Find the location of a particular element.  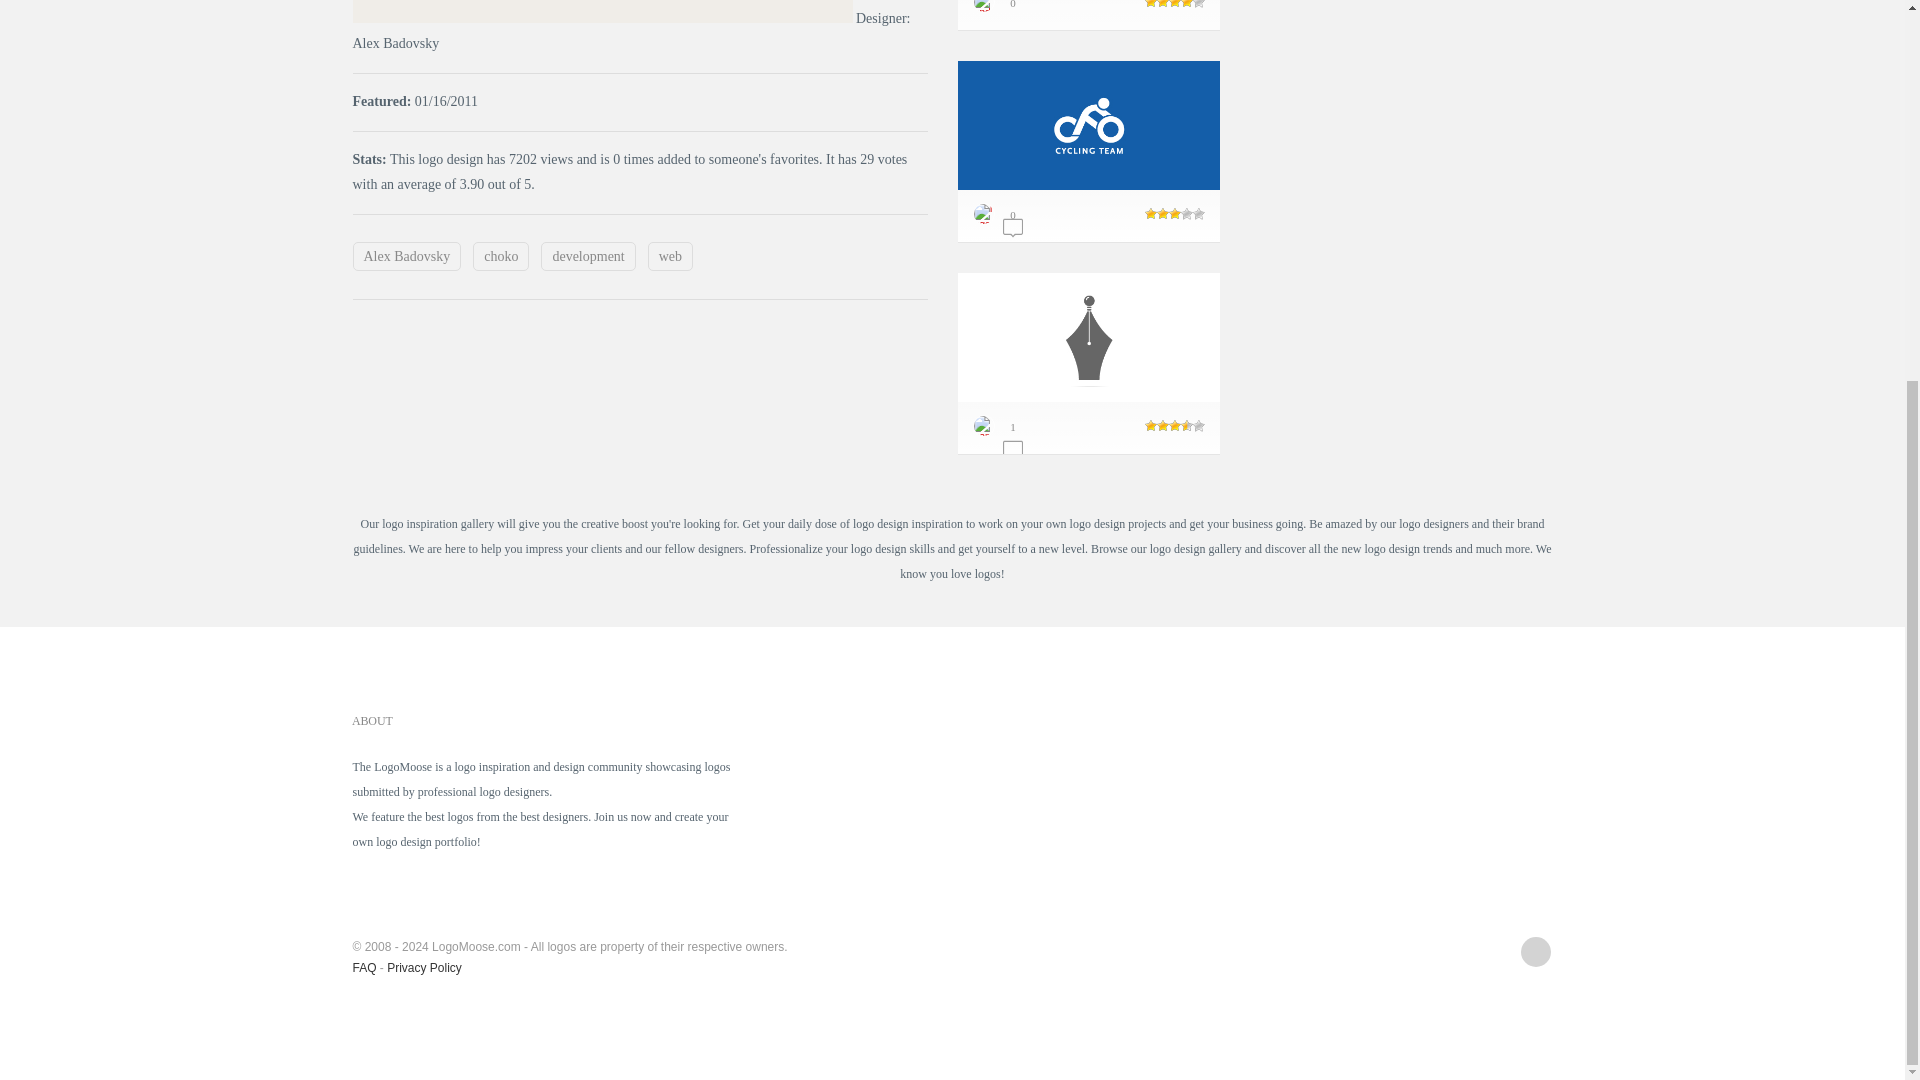

FAQ is located at coordinates (364, 968).